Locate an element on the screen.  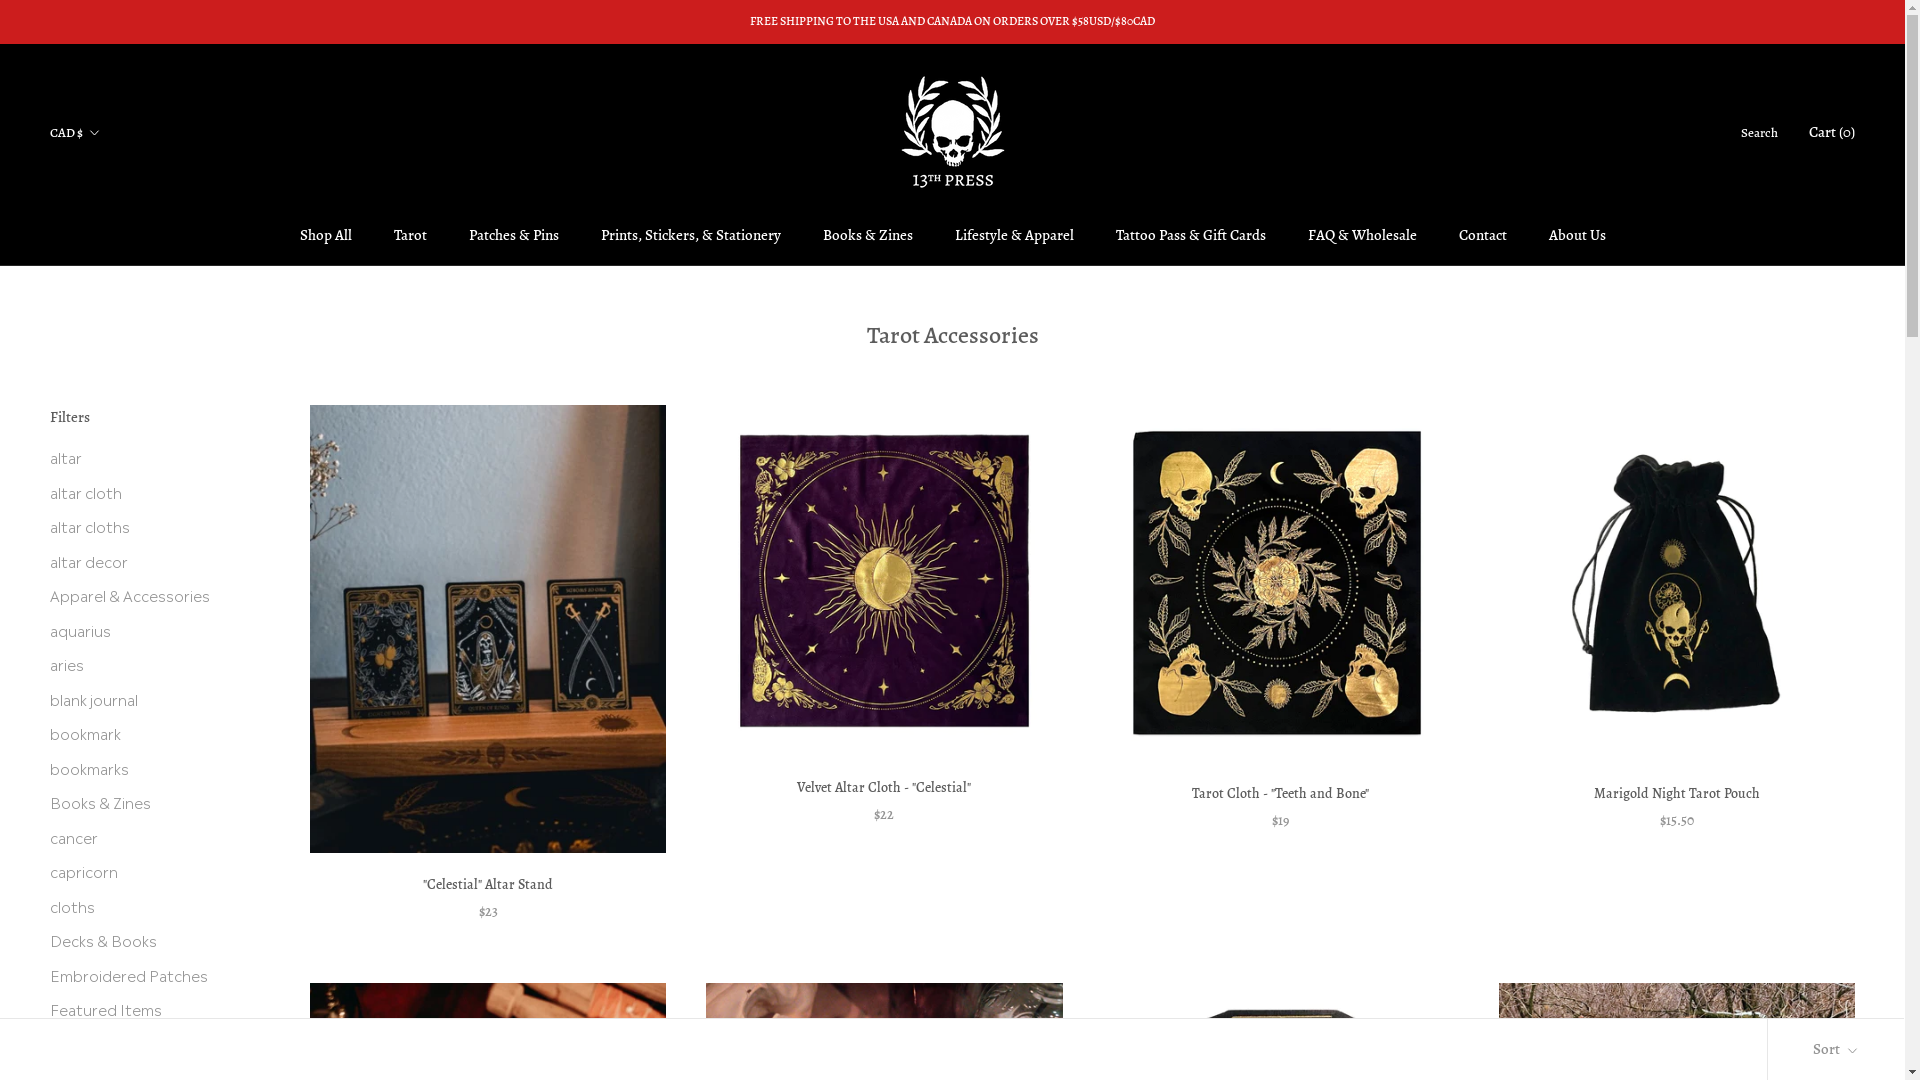
Books & Zines
Books & Zines is located at coordinates (867, 235).